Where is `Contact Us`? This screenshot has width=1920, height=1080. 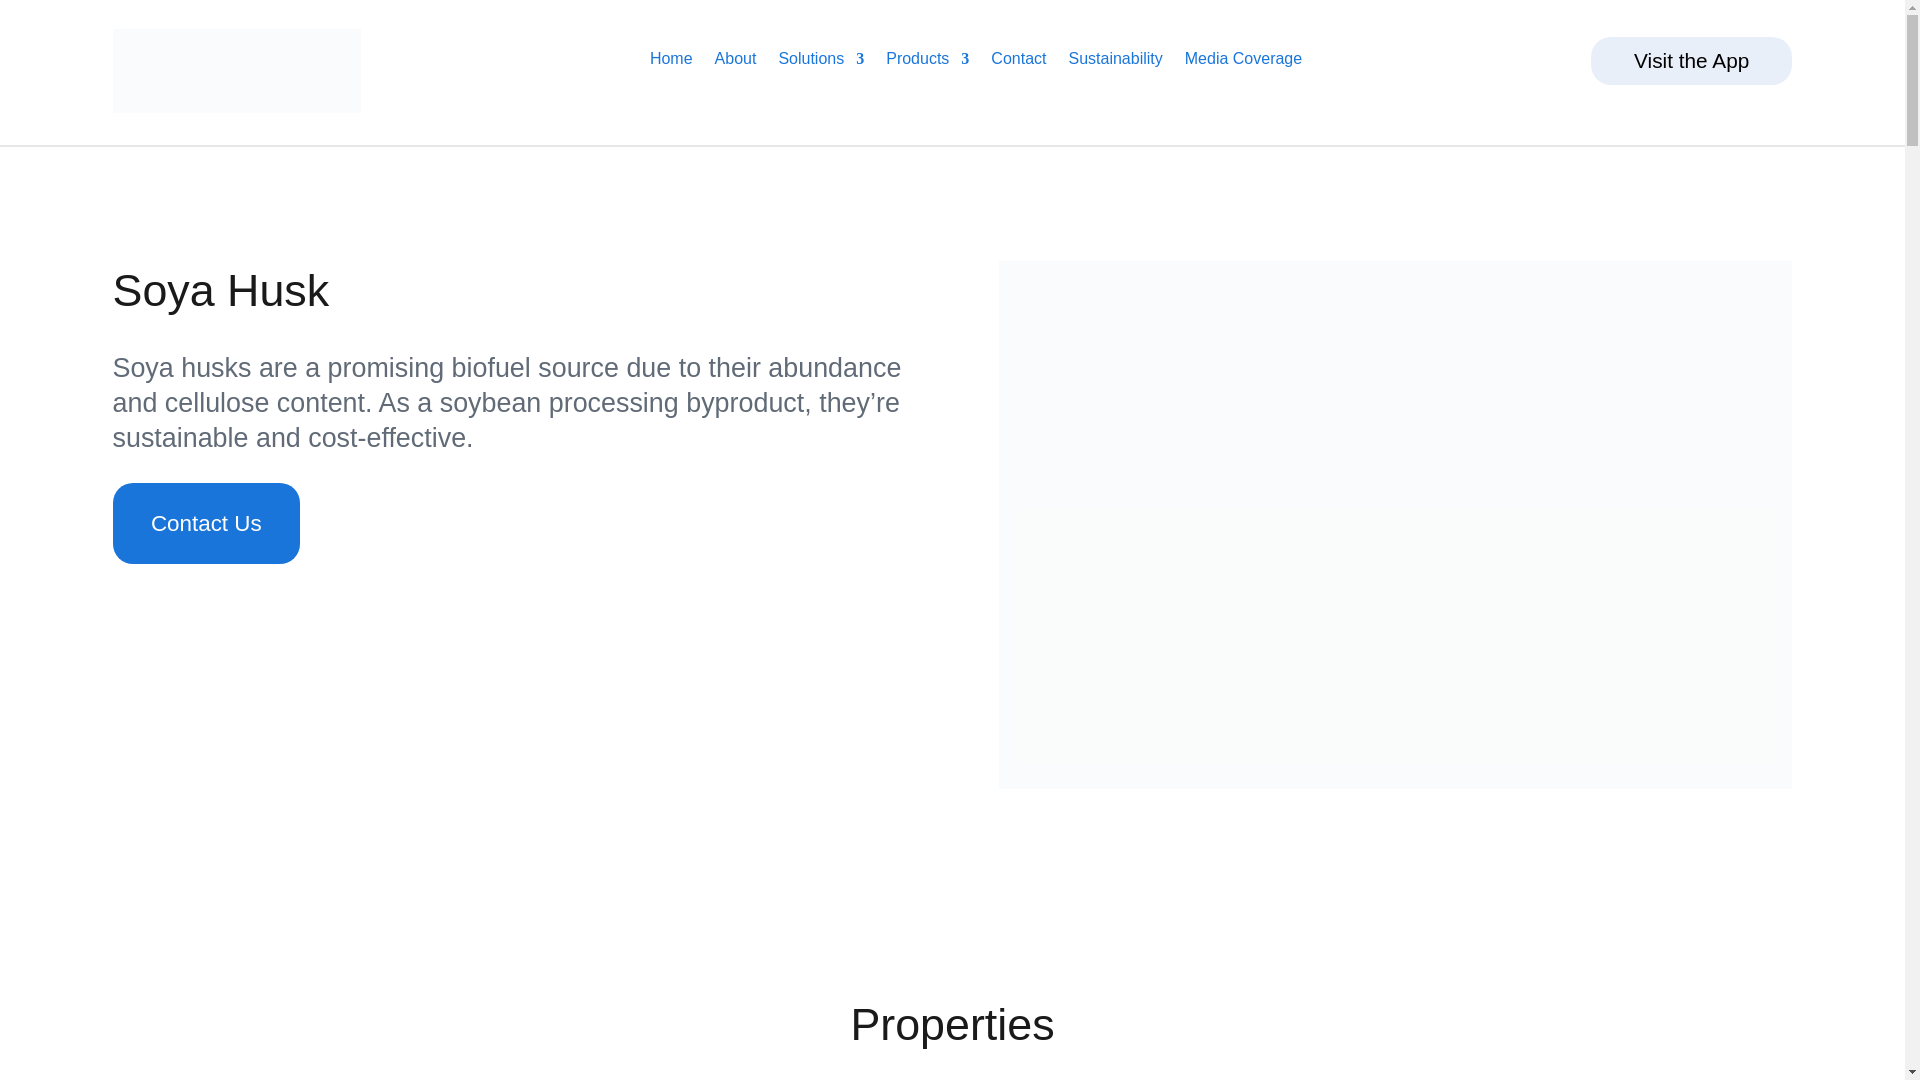 Contact Us is located at coordinates (205, 522).